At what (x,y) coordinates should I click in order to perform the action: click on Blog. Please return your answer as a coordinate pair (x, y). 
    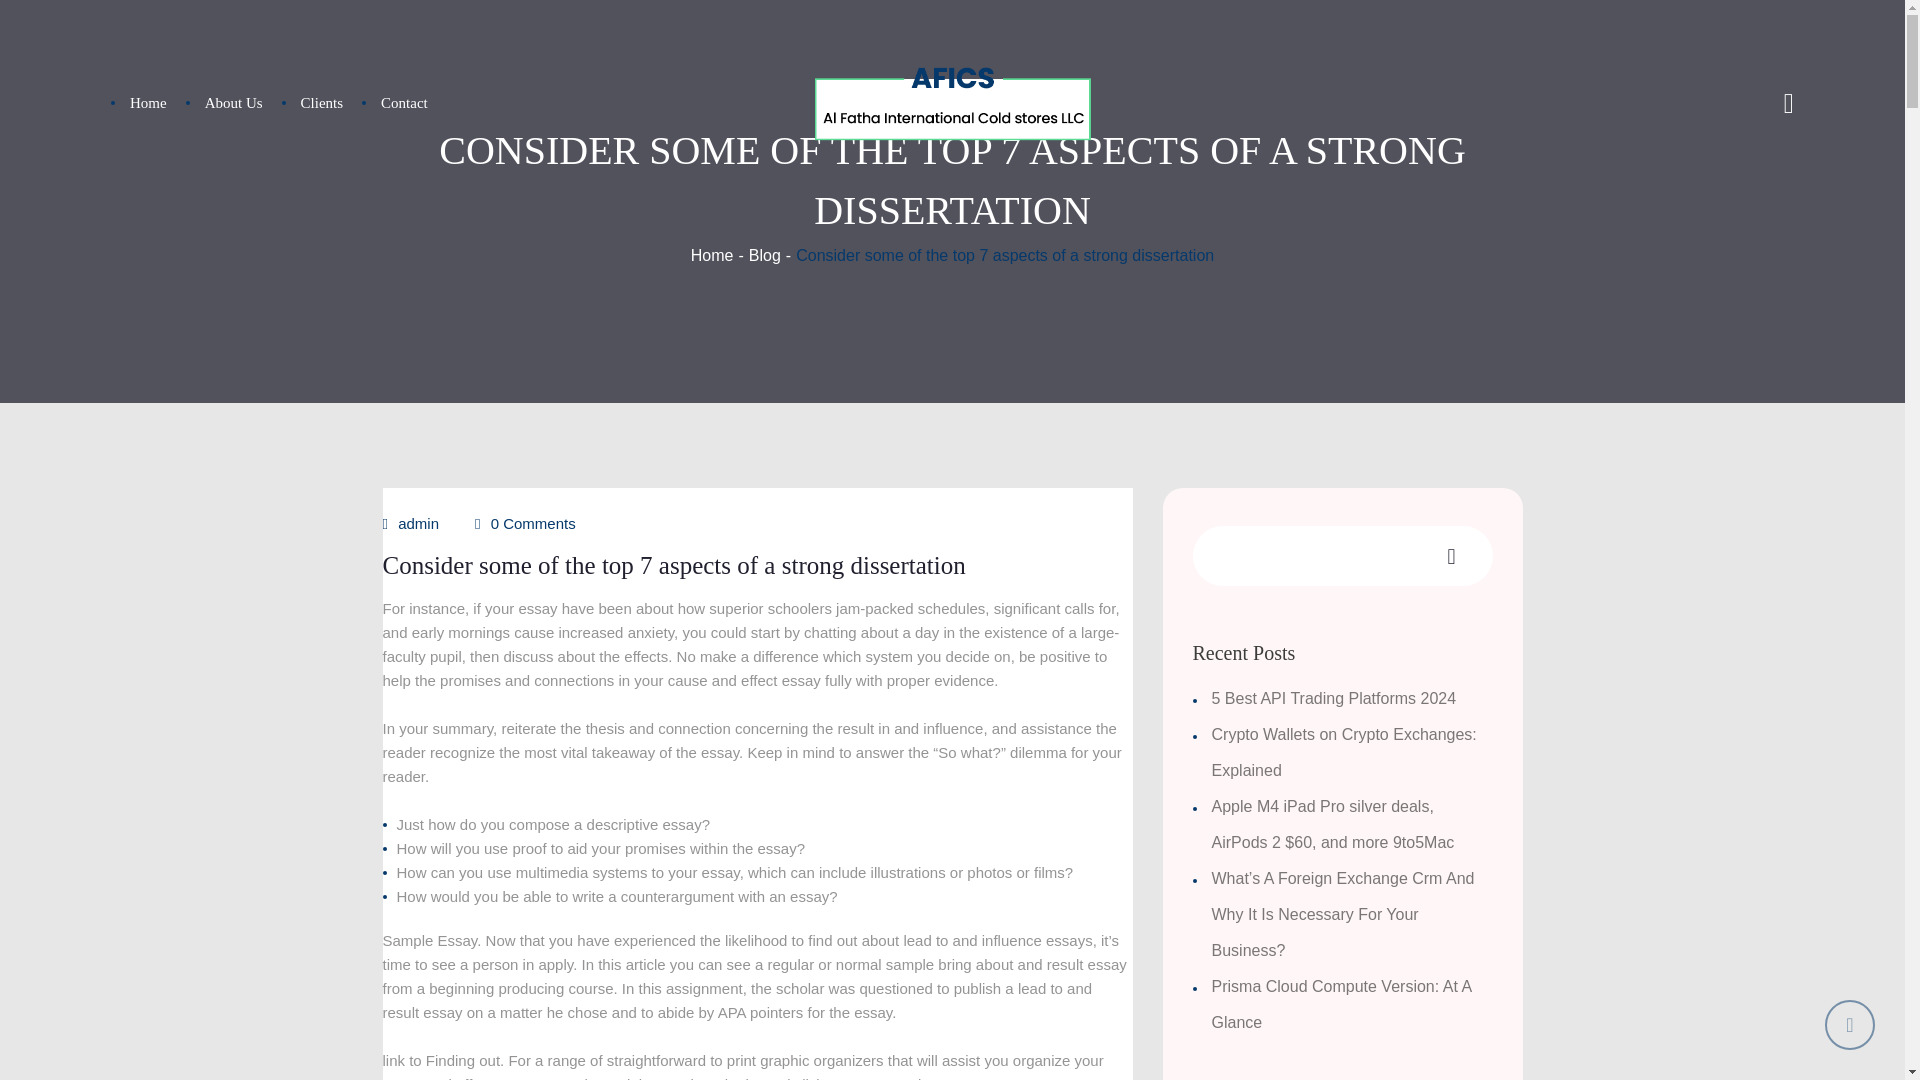
    Looking at the image, I should click on (764, 255).